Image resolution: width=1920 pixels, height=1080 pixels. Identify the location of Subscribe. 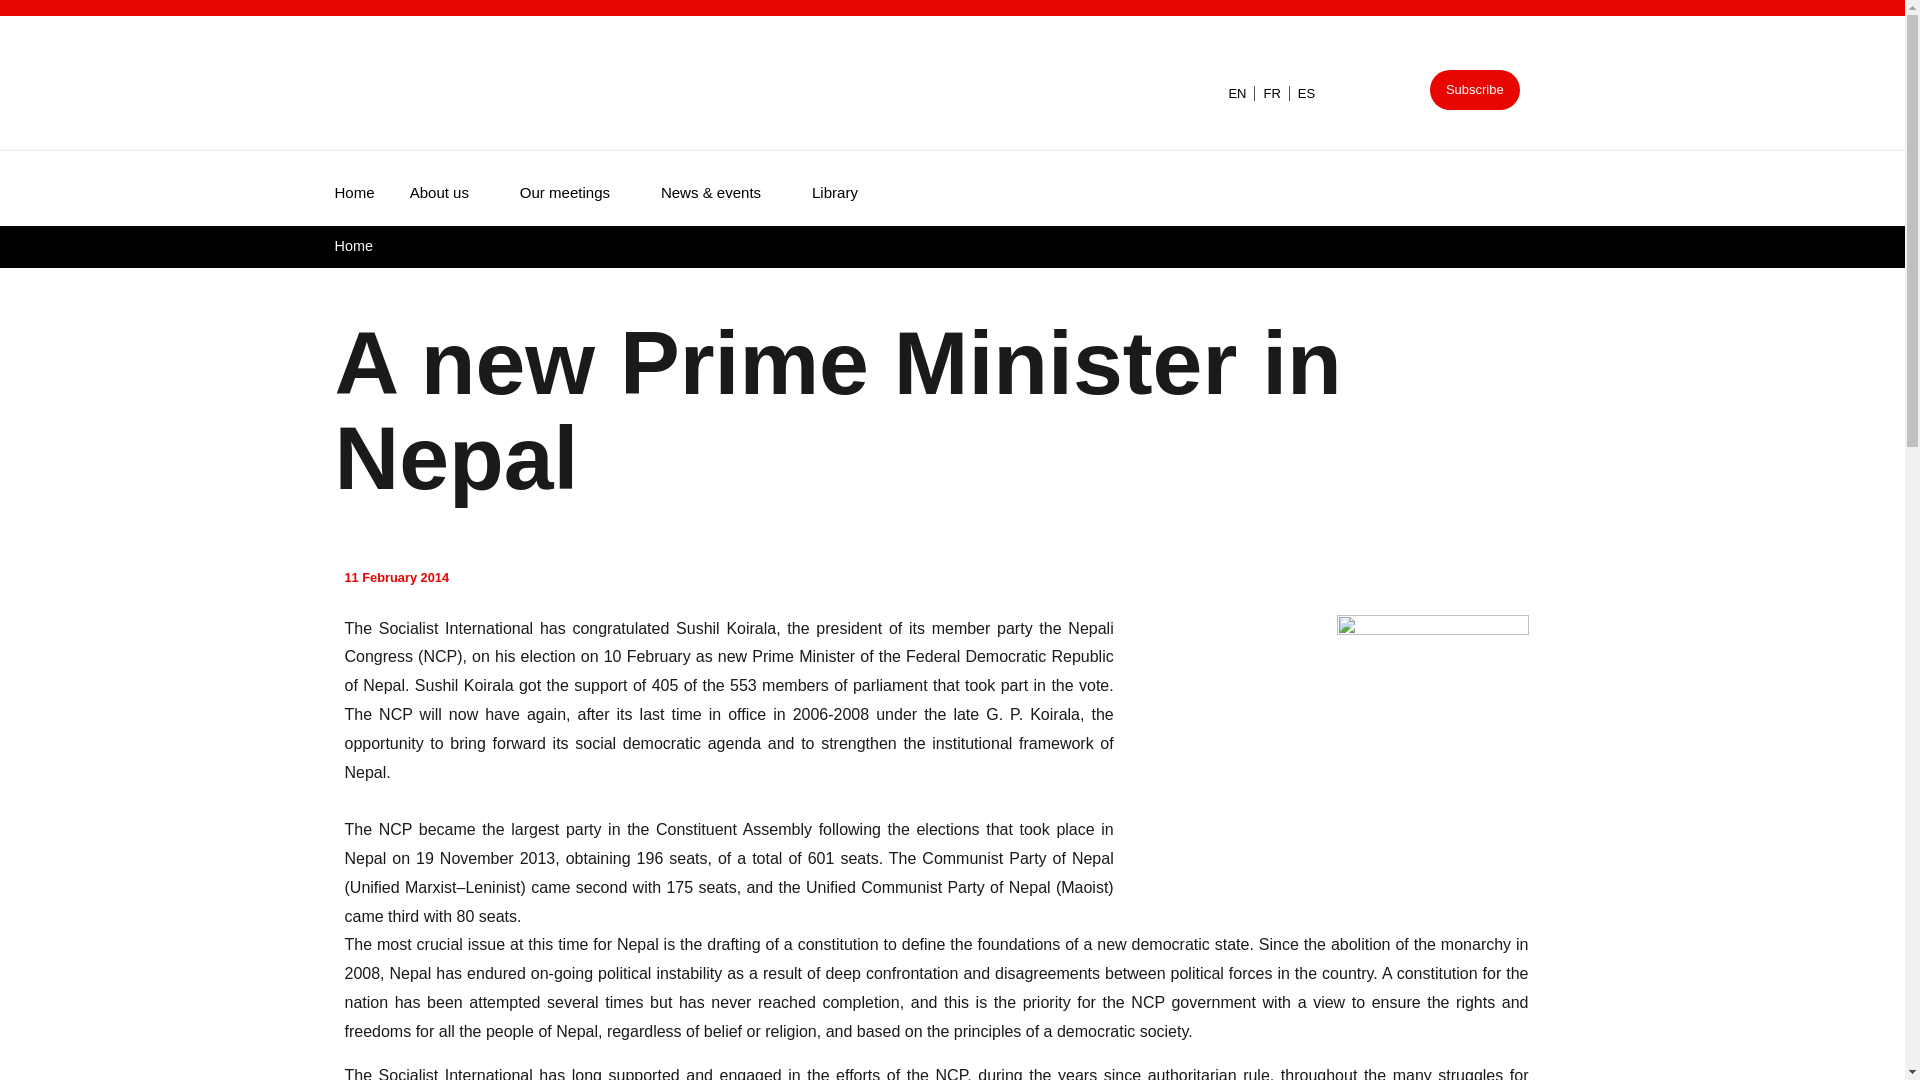
(1475, 90).